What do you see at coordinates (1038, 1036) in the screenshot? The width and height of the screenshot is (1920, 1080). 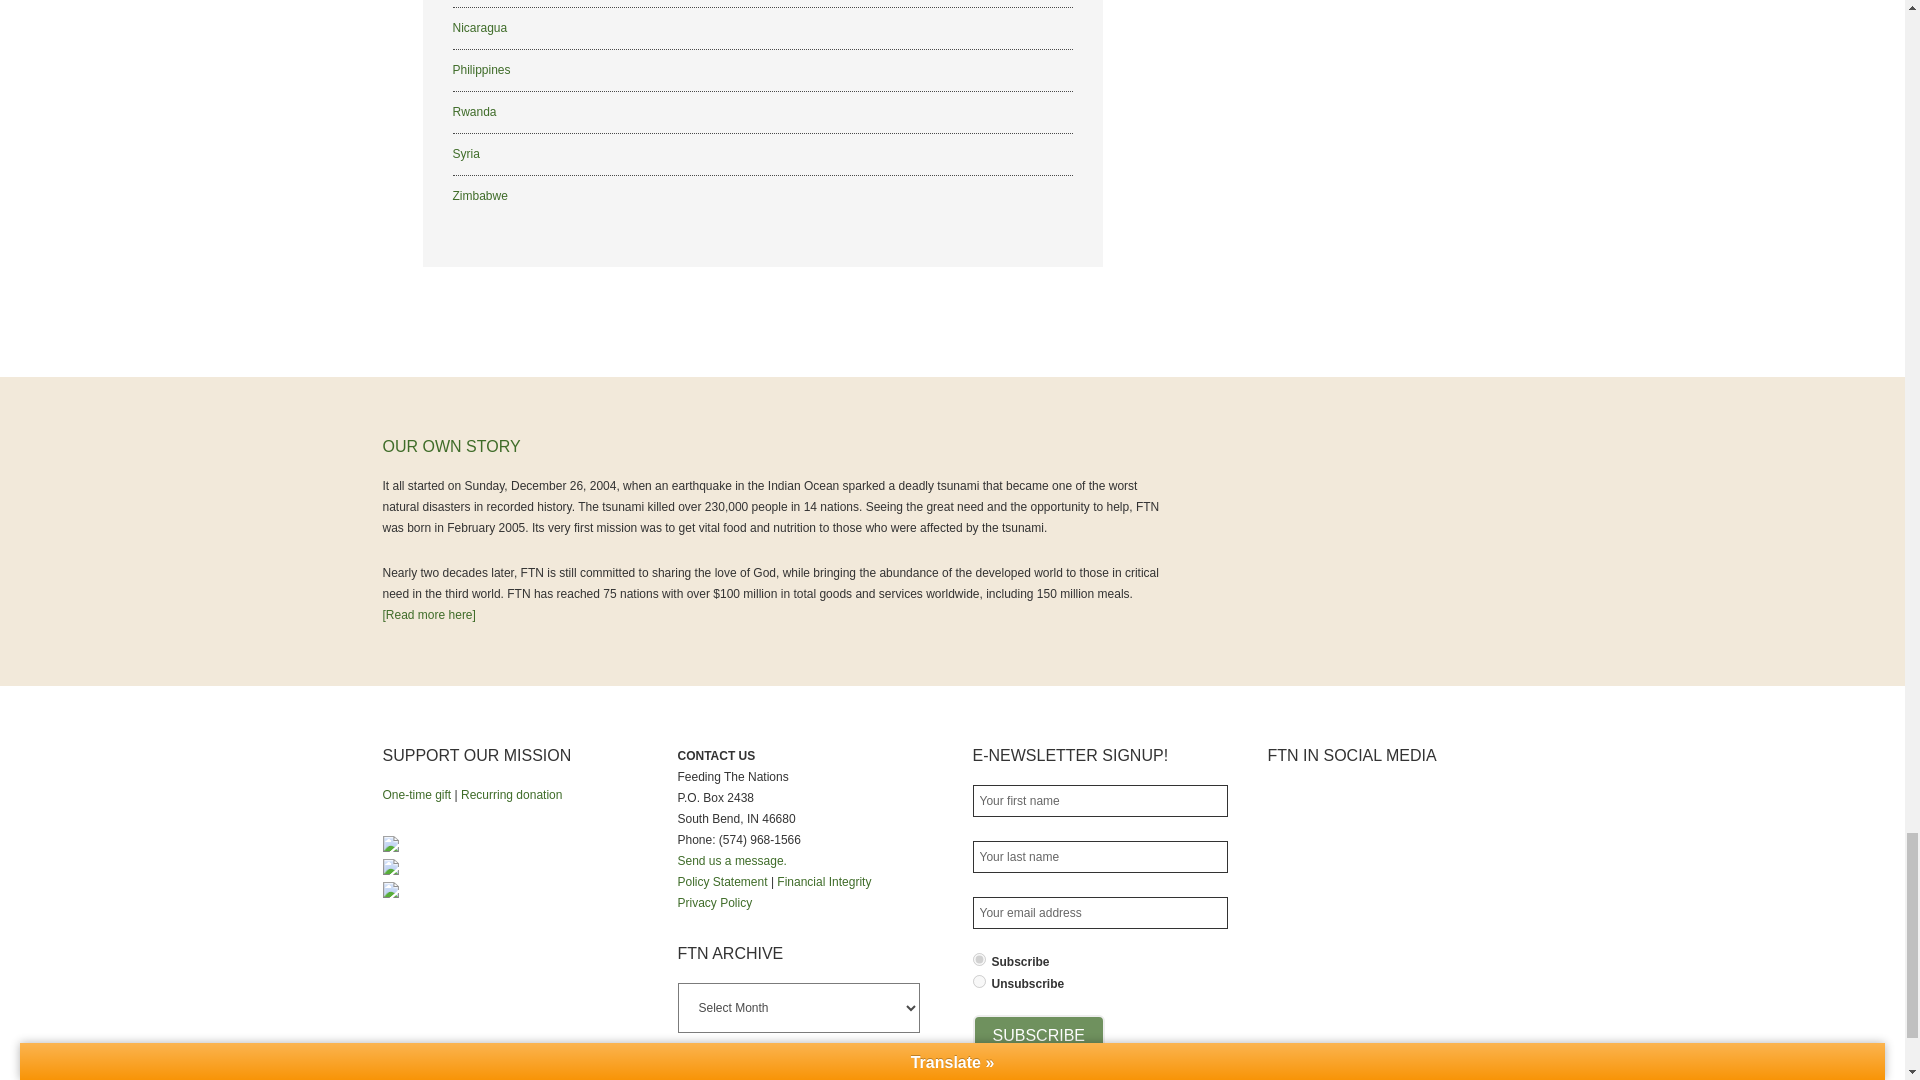 I see `Subscribe` at bounding box center [1038, 1036].